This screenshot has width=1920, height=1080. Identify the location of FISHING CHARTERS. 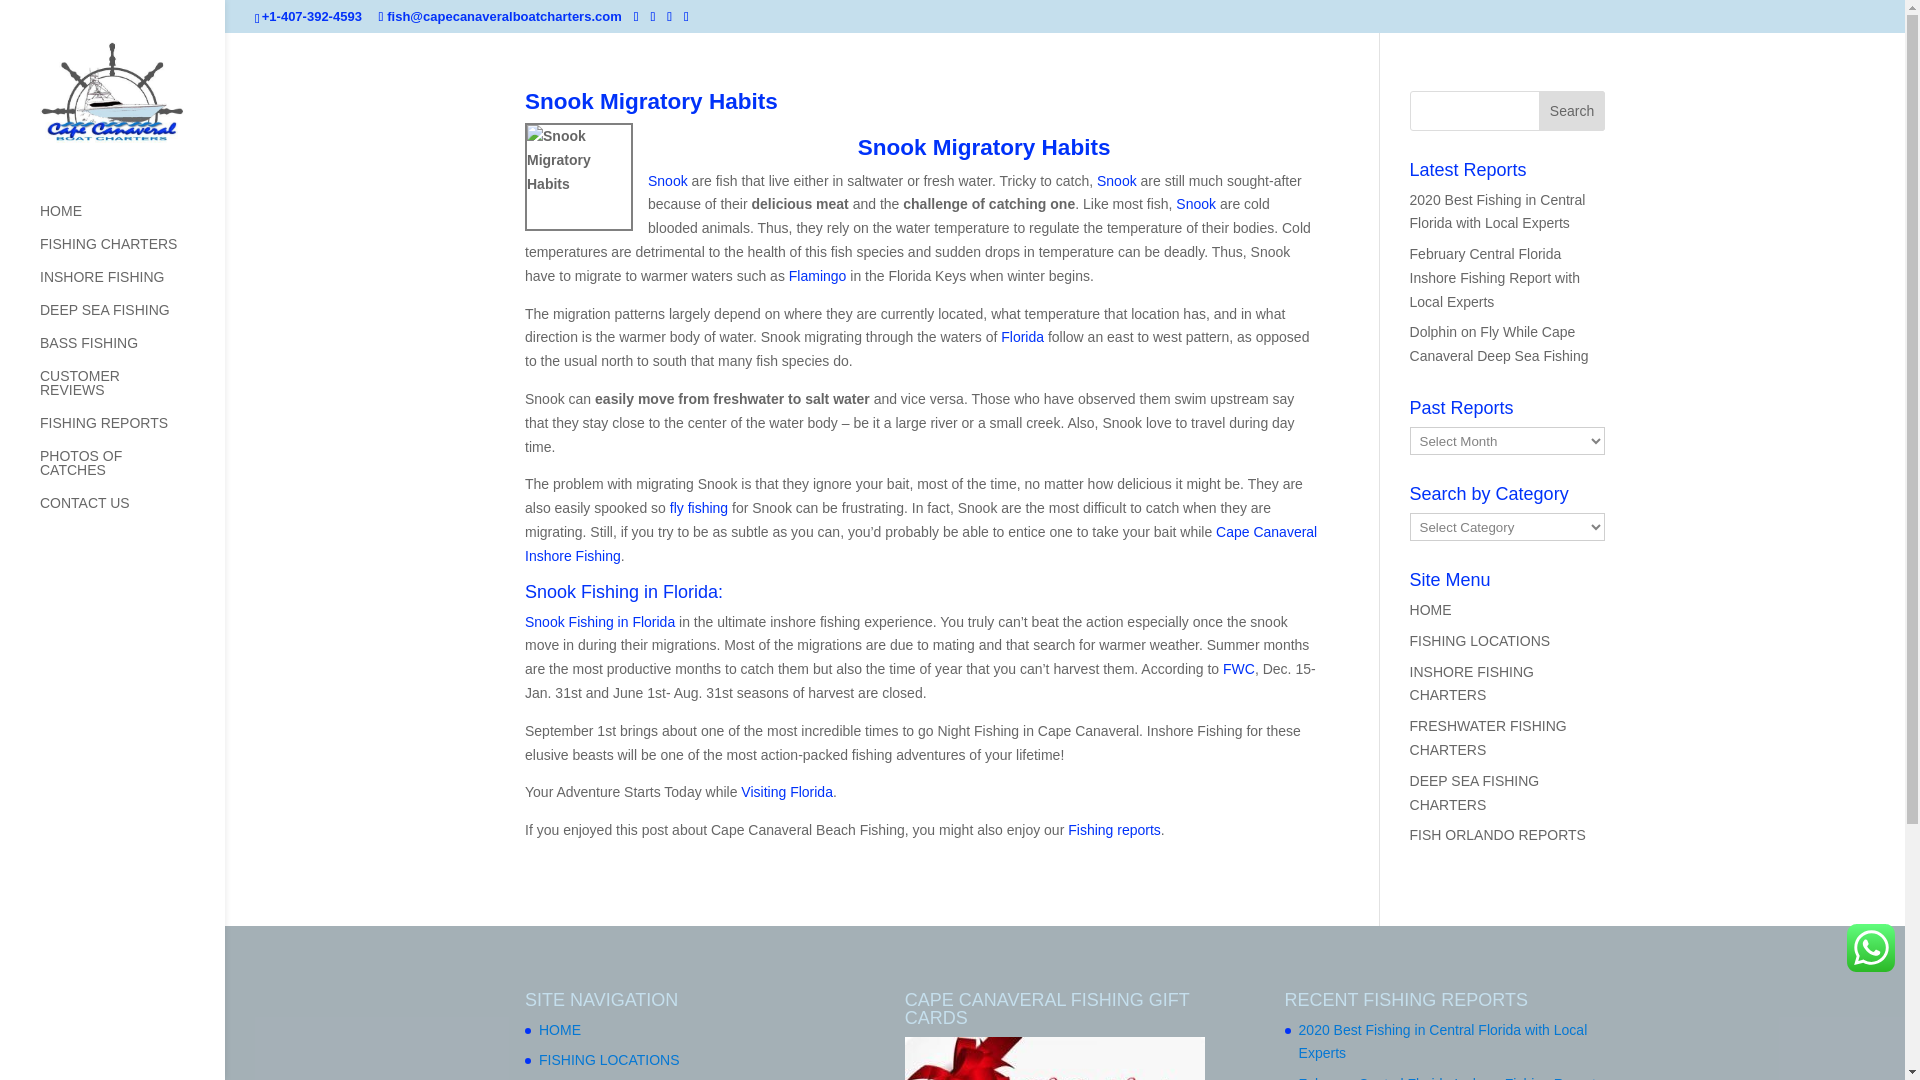
(132, 253).